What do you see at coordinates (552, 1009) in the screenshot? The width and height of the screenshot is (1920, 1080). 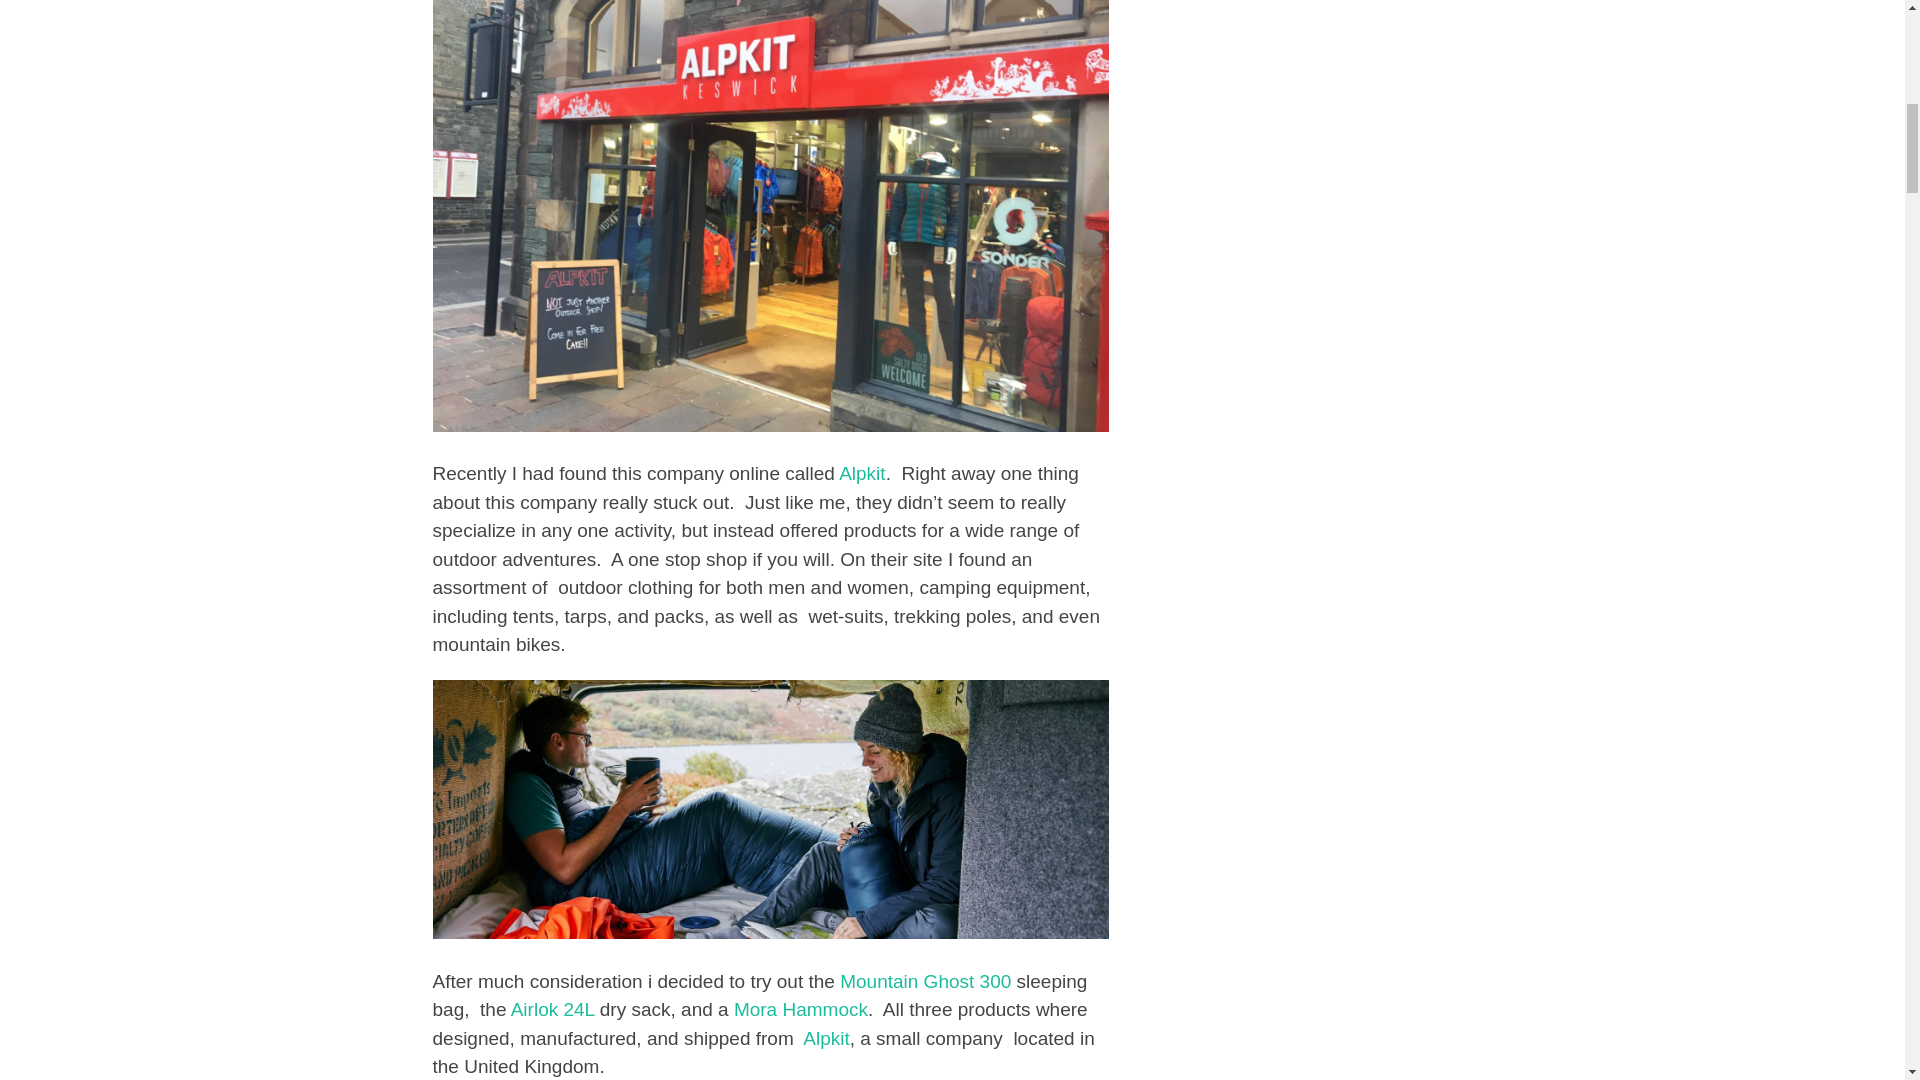 I see `Airlok 24L` at bounding box center [552, 1009].